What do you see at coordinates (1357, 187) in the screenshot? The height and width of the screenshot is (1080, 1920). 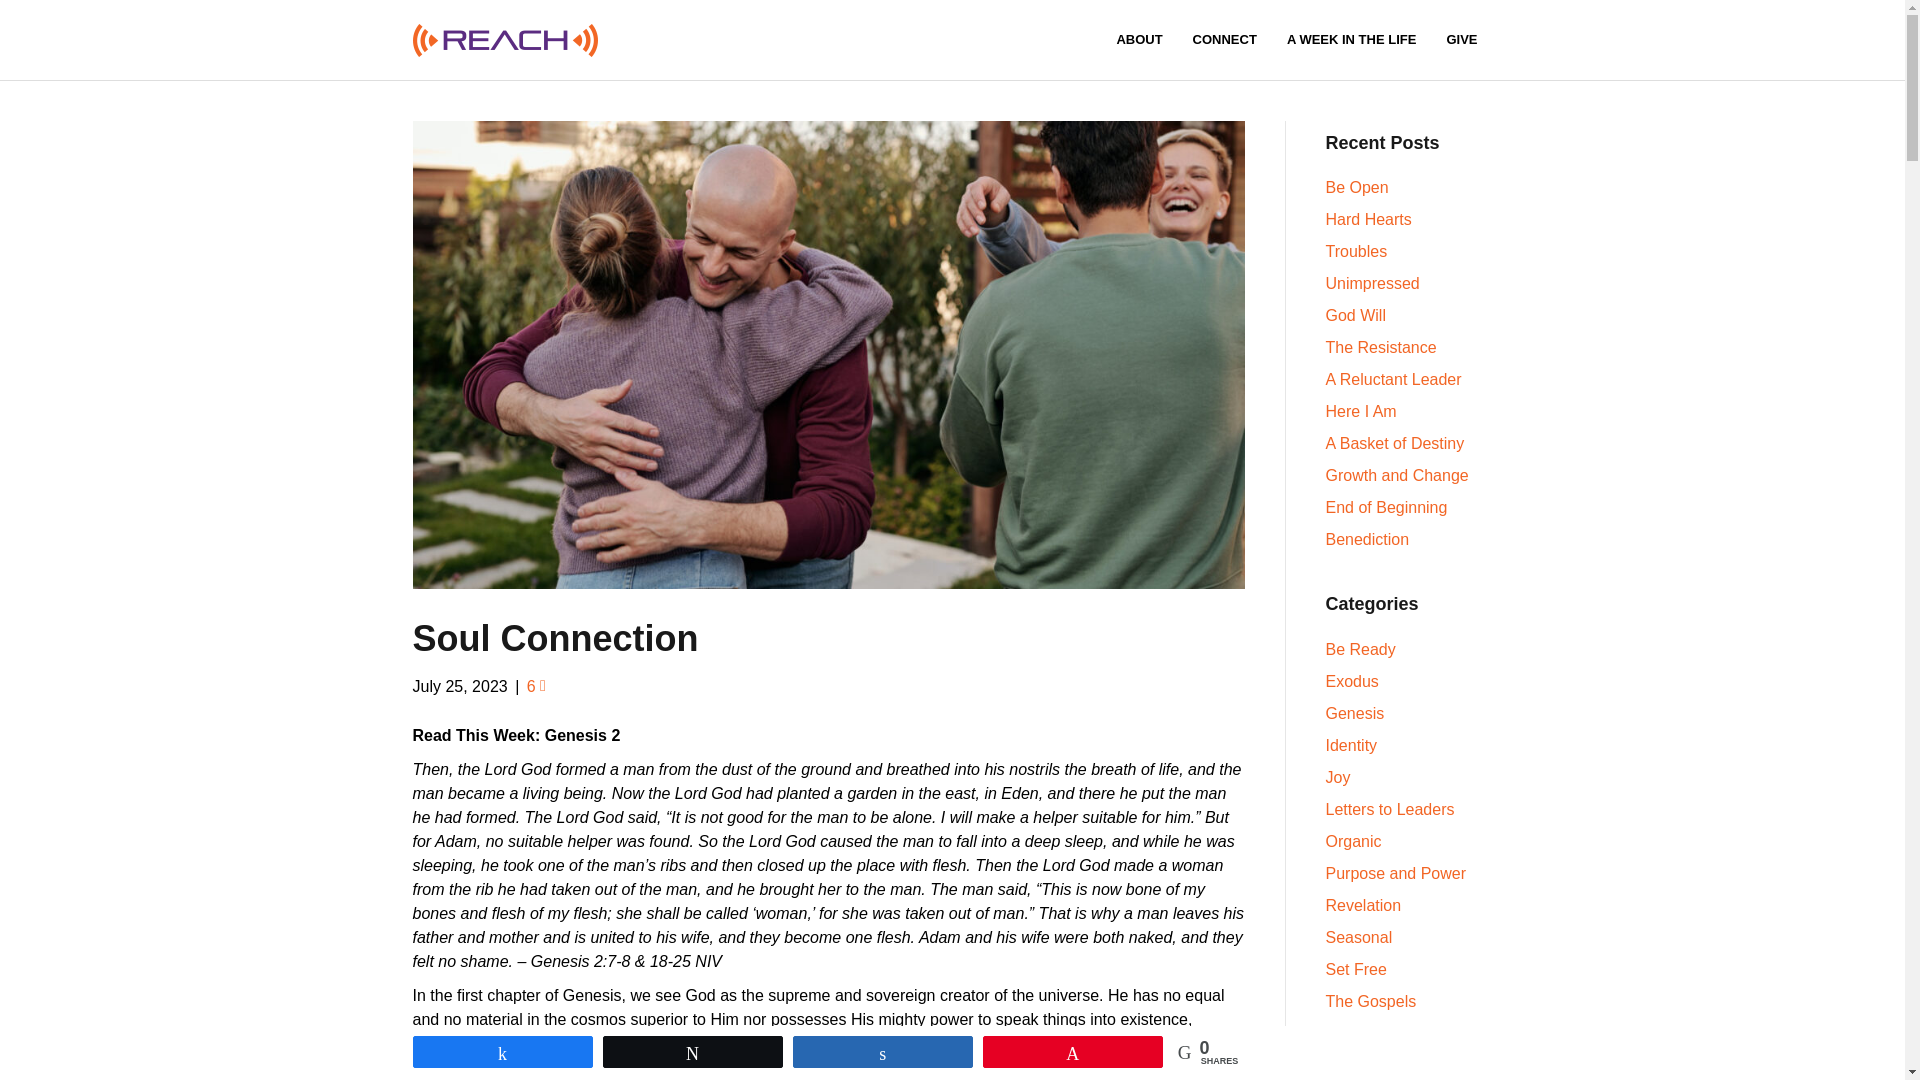 I see `Be Open` at bounding box center [1357, 187].